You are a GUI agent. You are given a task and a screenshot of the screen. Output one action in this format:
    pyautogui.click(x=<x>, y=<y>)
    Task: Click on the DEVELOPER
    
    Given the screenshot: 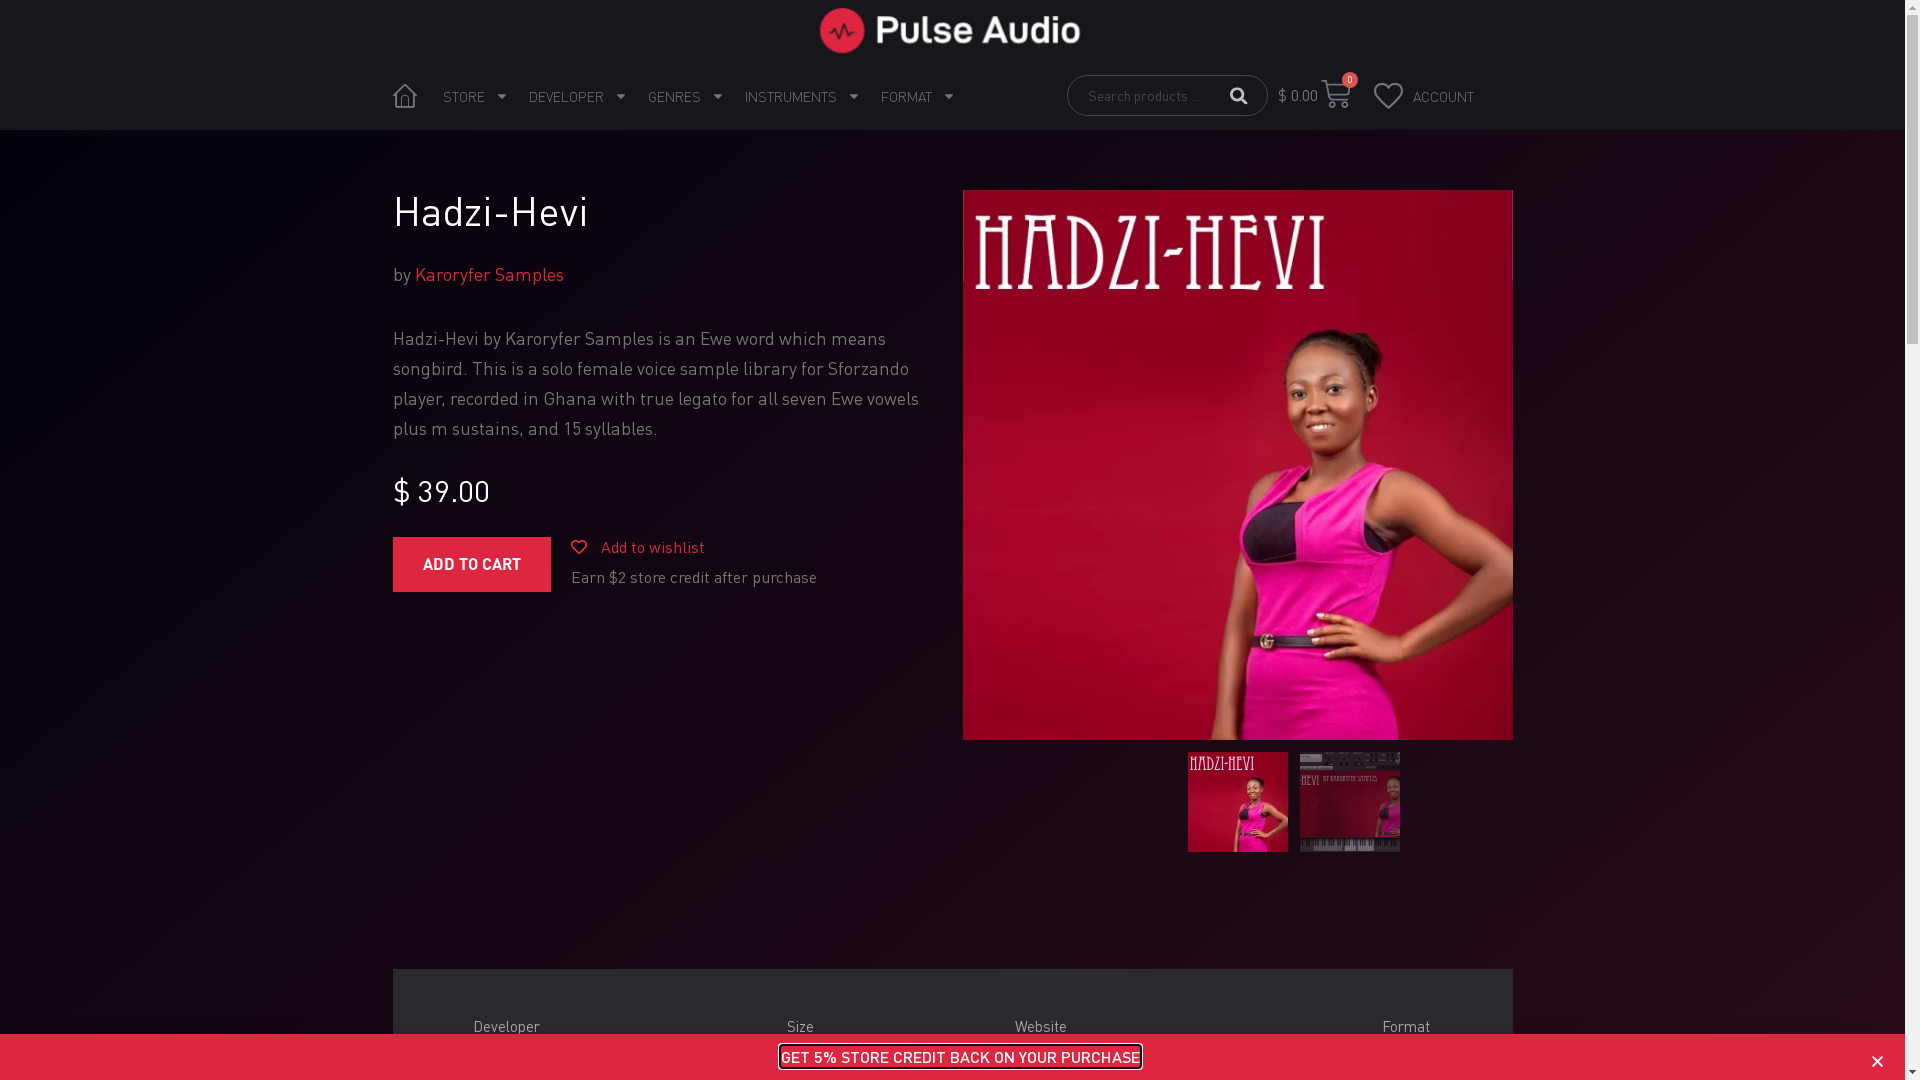 What is the action you would take?
    pyautogui.click(x=578, y=95)
    